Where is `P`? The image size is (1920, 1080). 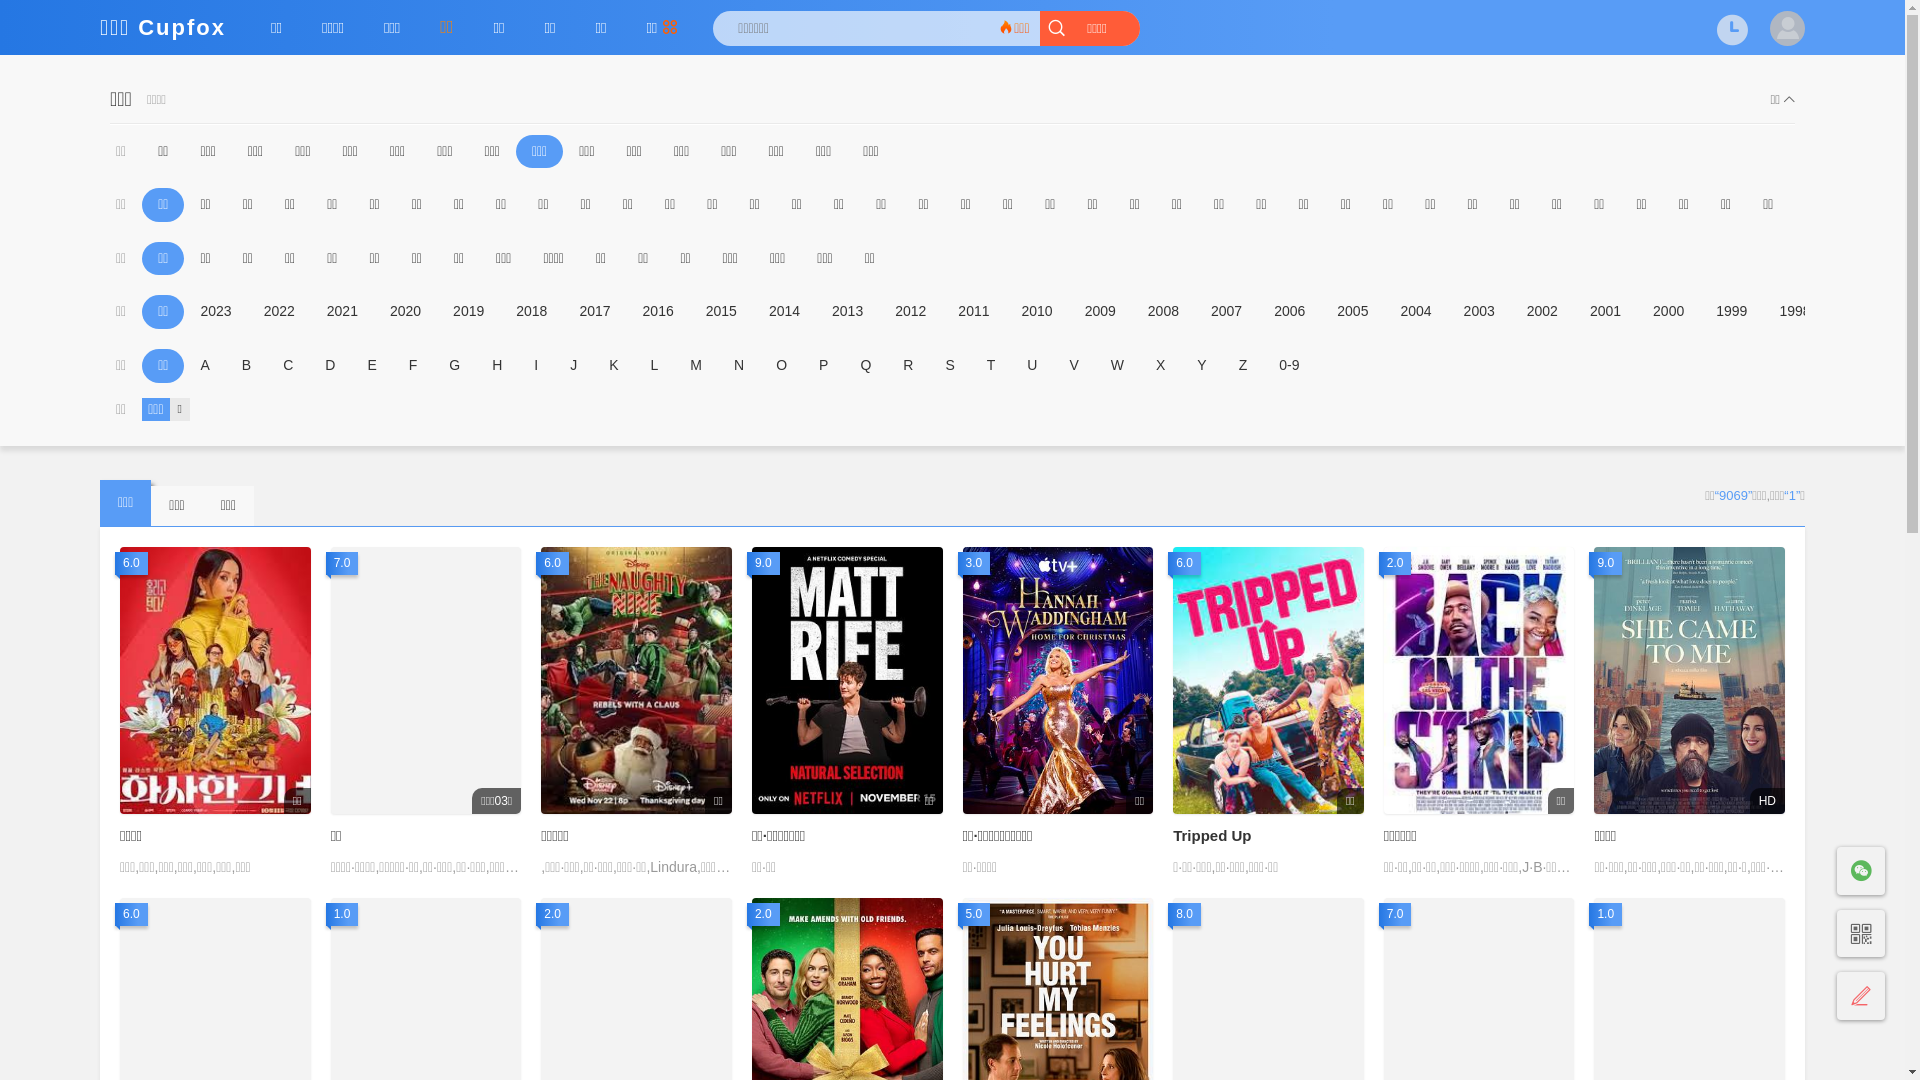 P is located at coordinates (824, 366).